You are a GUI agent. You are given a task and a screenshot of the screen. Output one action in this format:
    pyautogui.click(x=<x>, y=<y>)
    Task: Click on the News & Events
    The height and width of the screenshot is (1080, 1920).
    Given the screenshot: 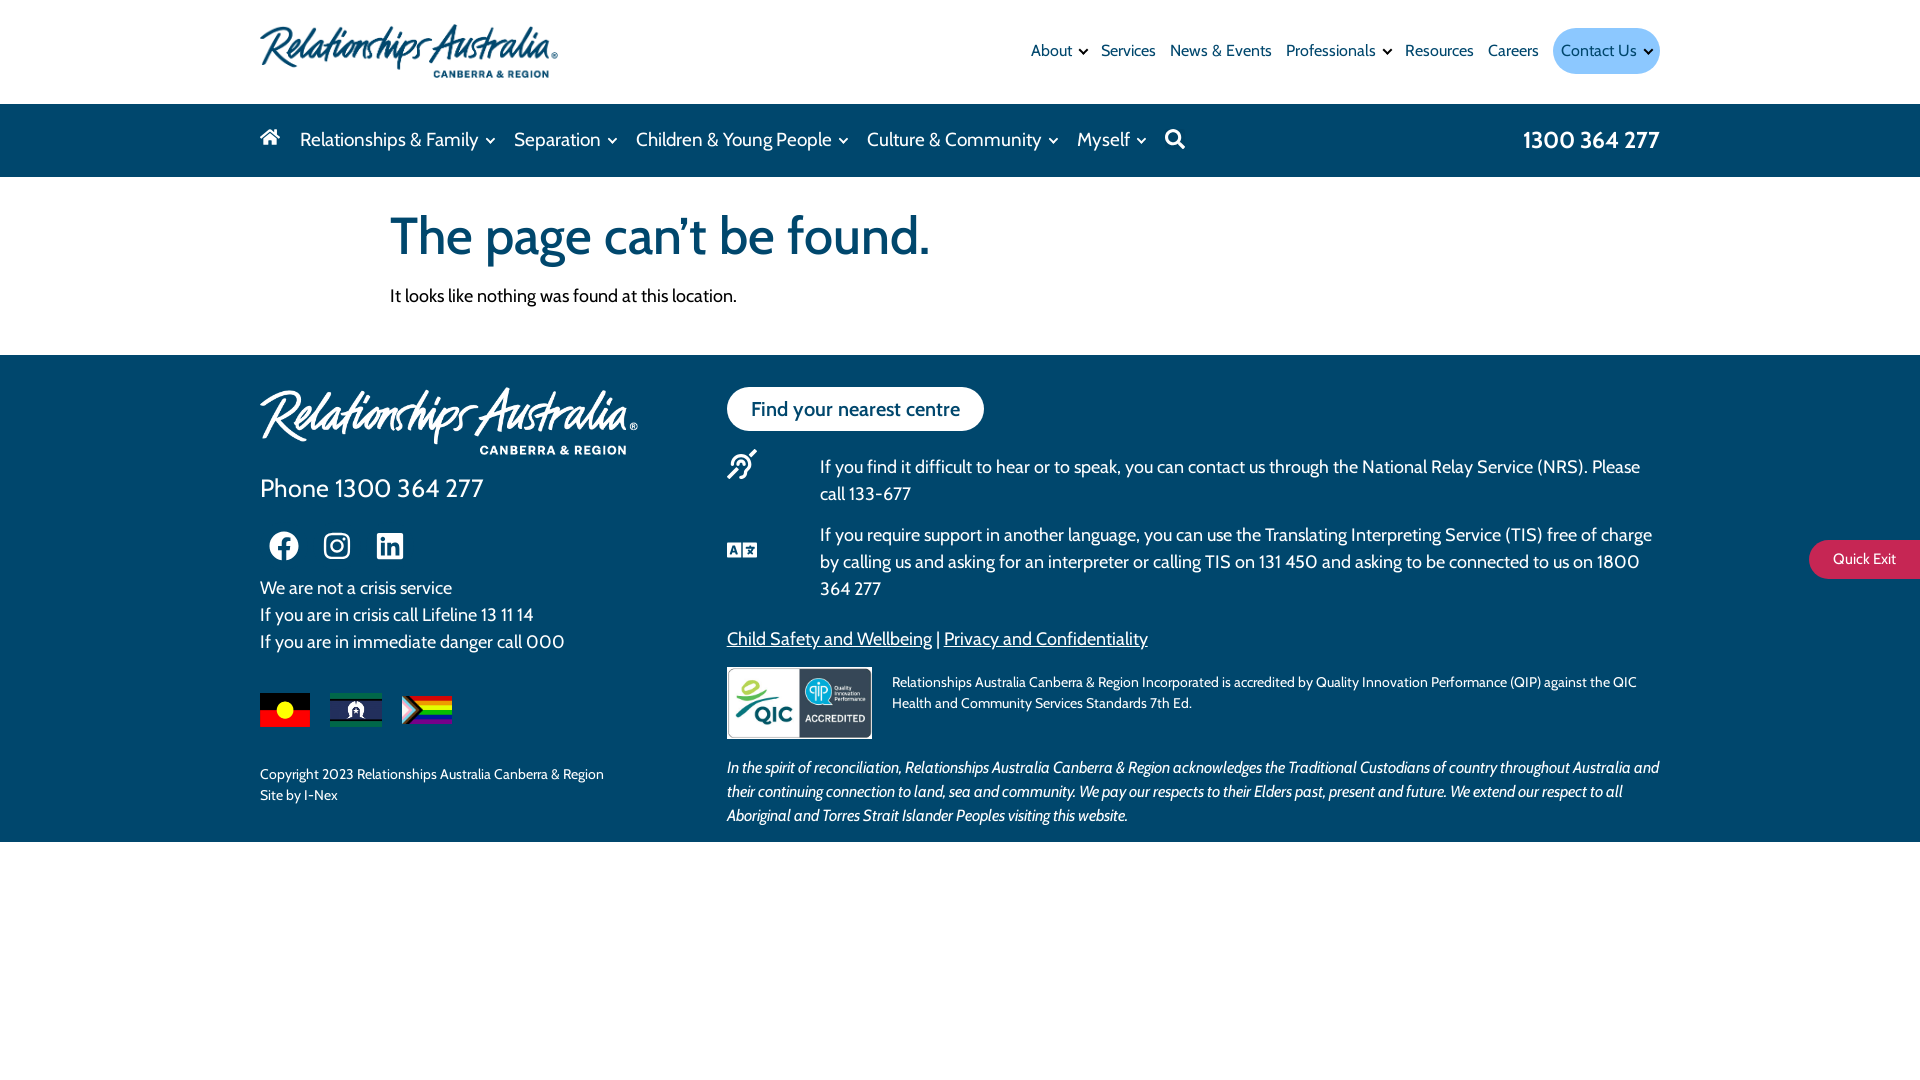 What is the action you would take?
    pyautogui.click(x=1221, y=51)
    